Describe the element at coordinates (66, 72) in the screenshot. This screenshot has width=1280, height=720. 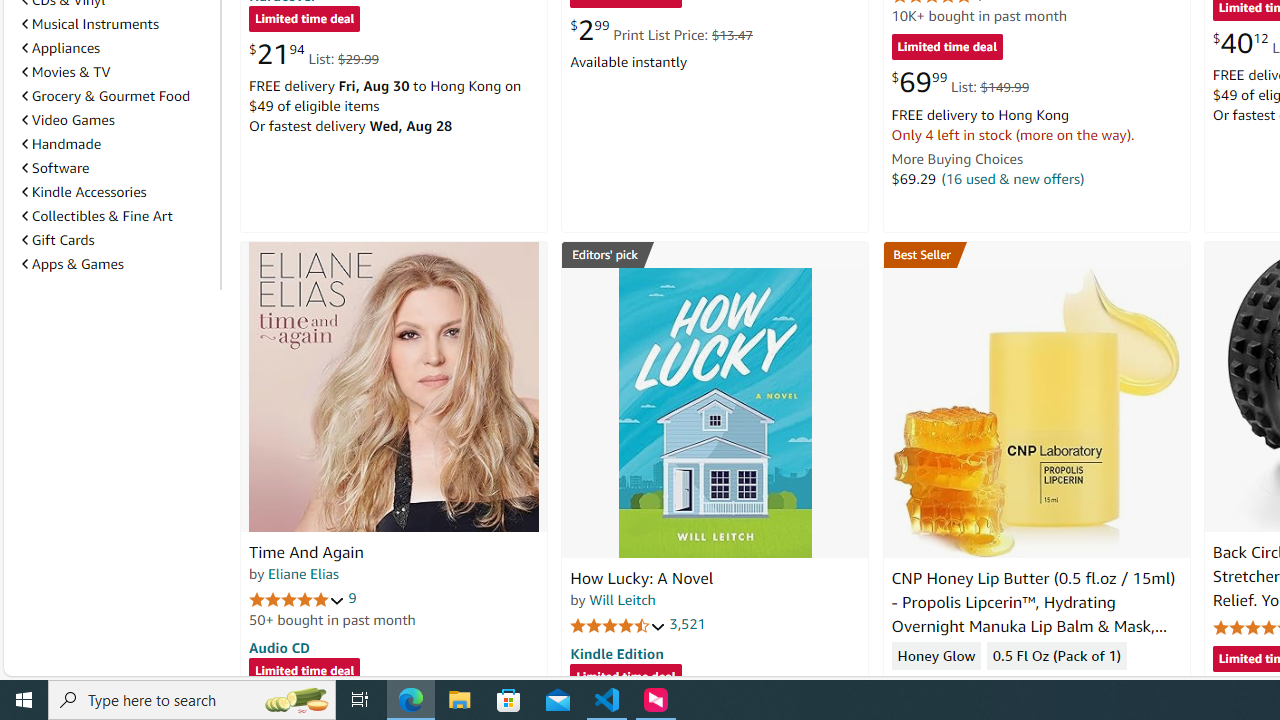
I see `Movies & TV` at that location.